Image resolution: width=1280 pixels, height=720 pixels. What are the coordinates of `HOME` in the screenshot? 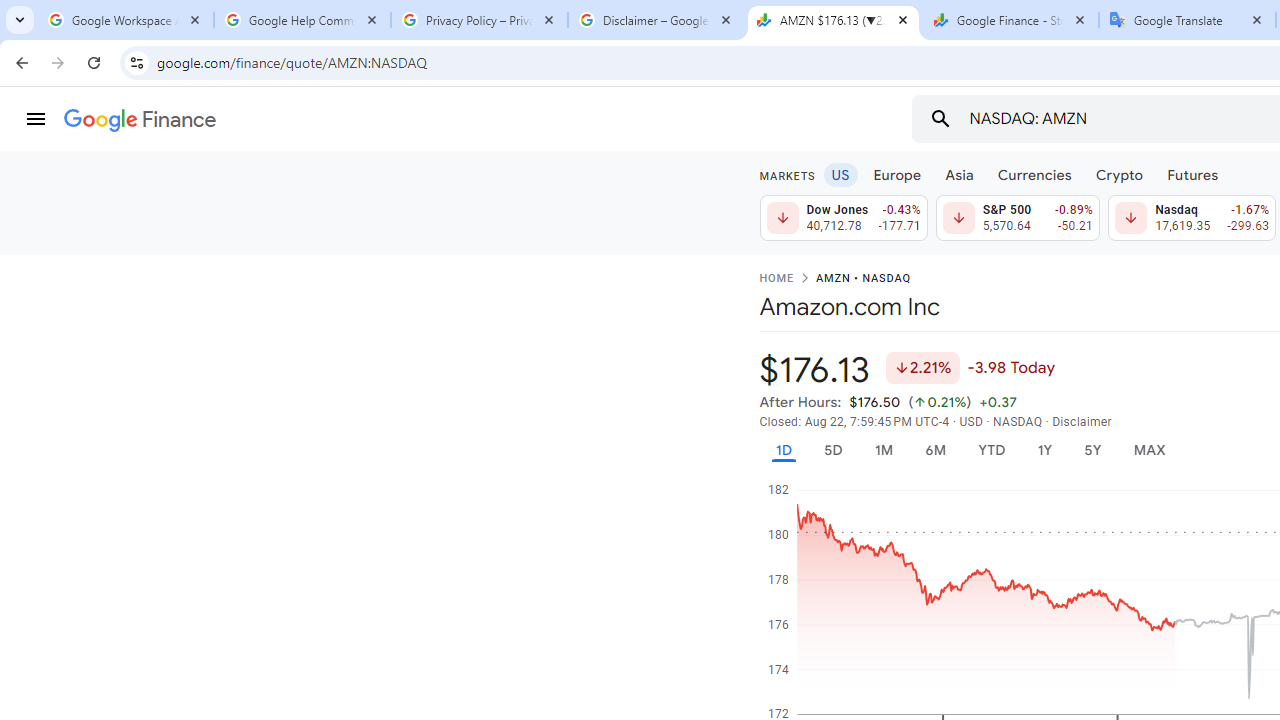 It's located at (776, 279).